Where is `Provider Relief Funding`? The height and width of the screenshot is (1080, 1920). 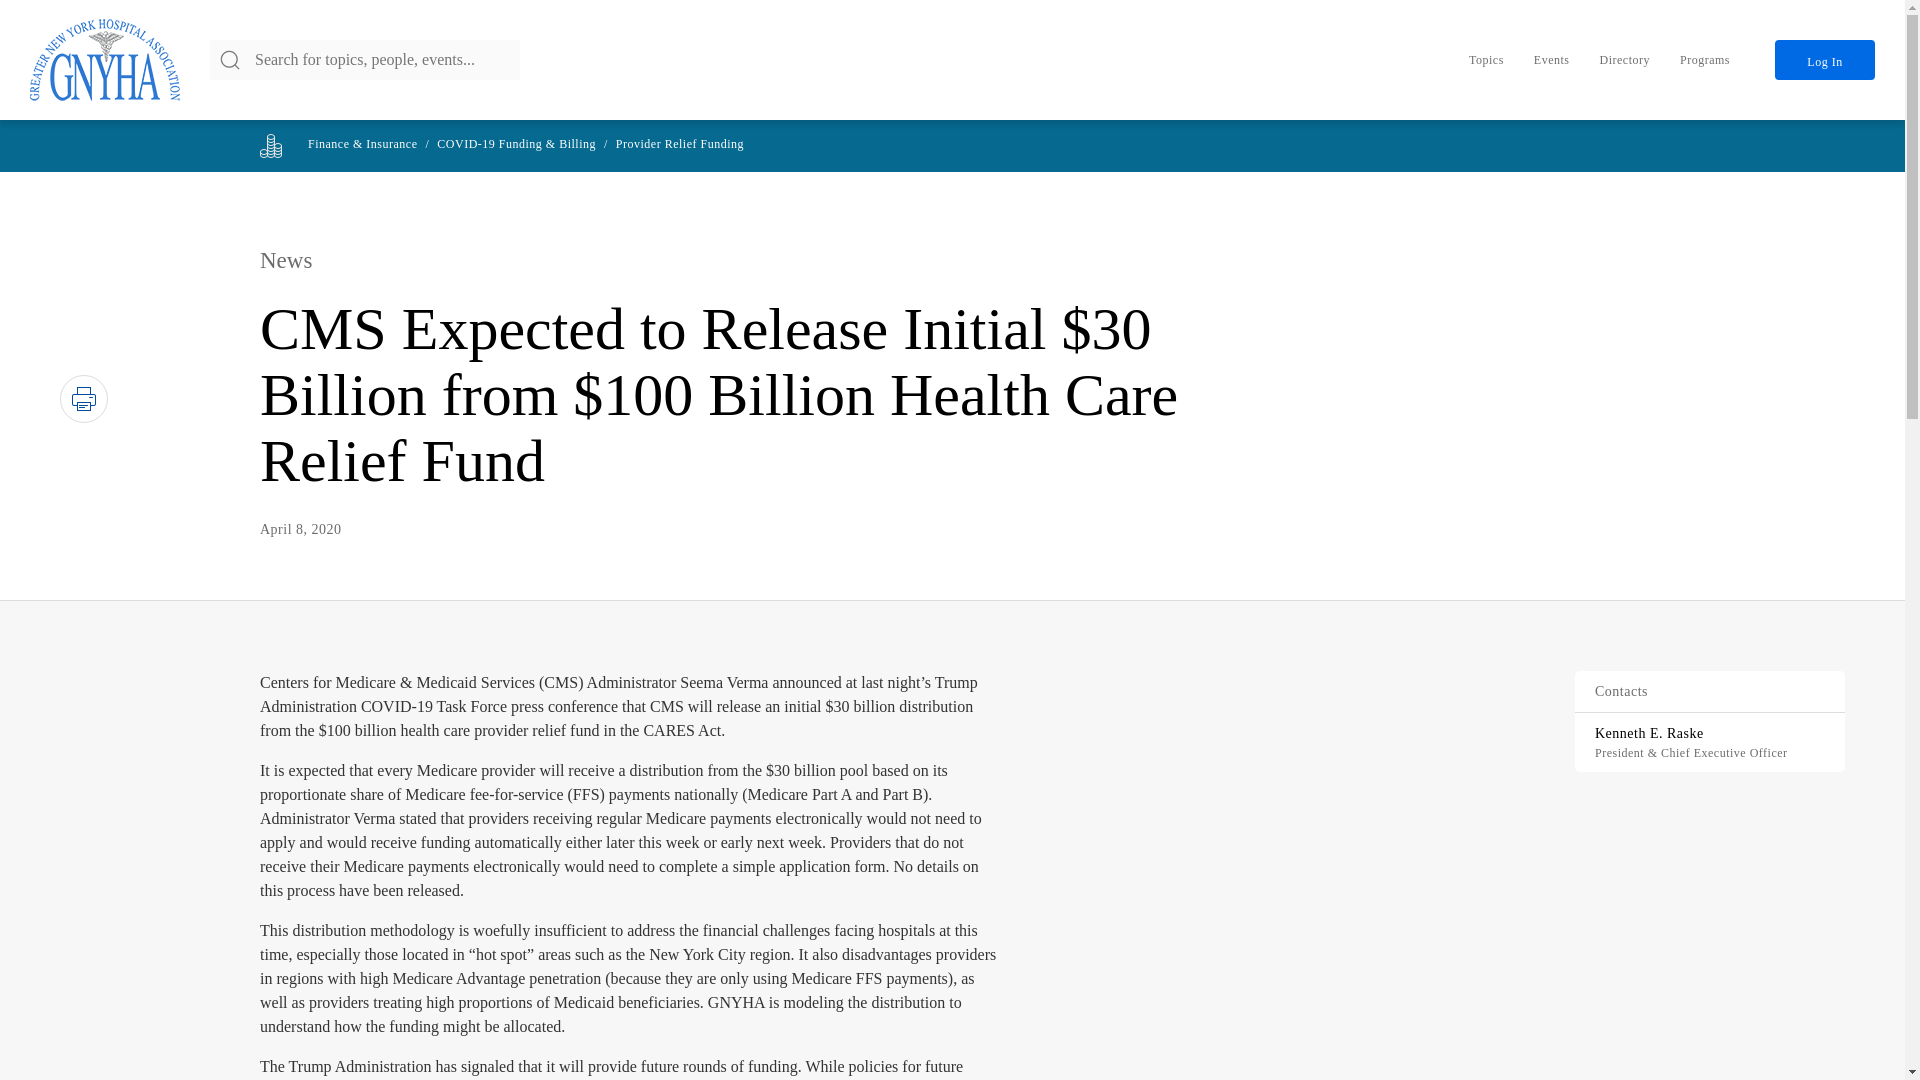
Provider Relief Funding is located at coordinates (680, 144).